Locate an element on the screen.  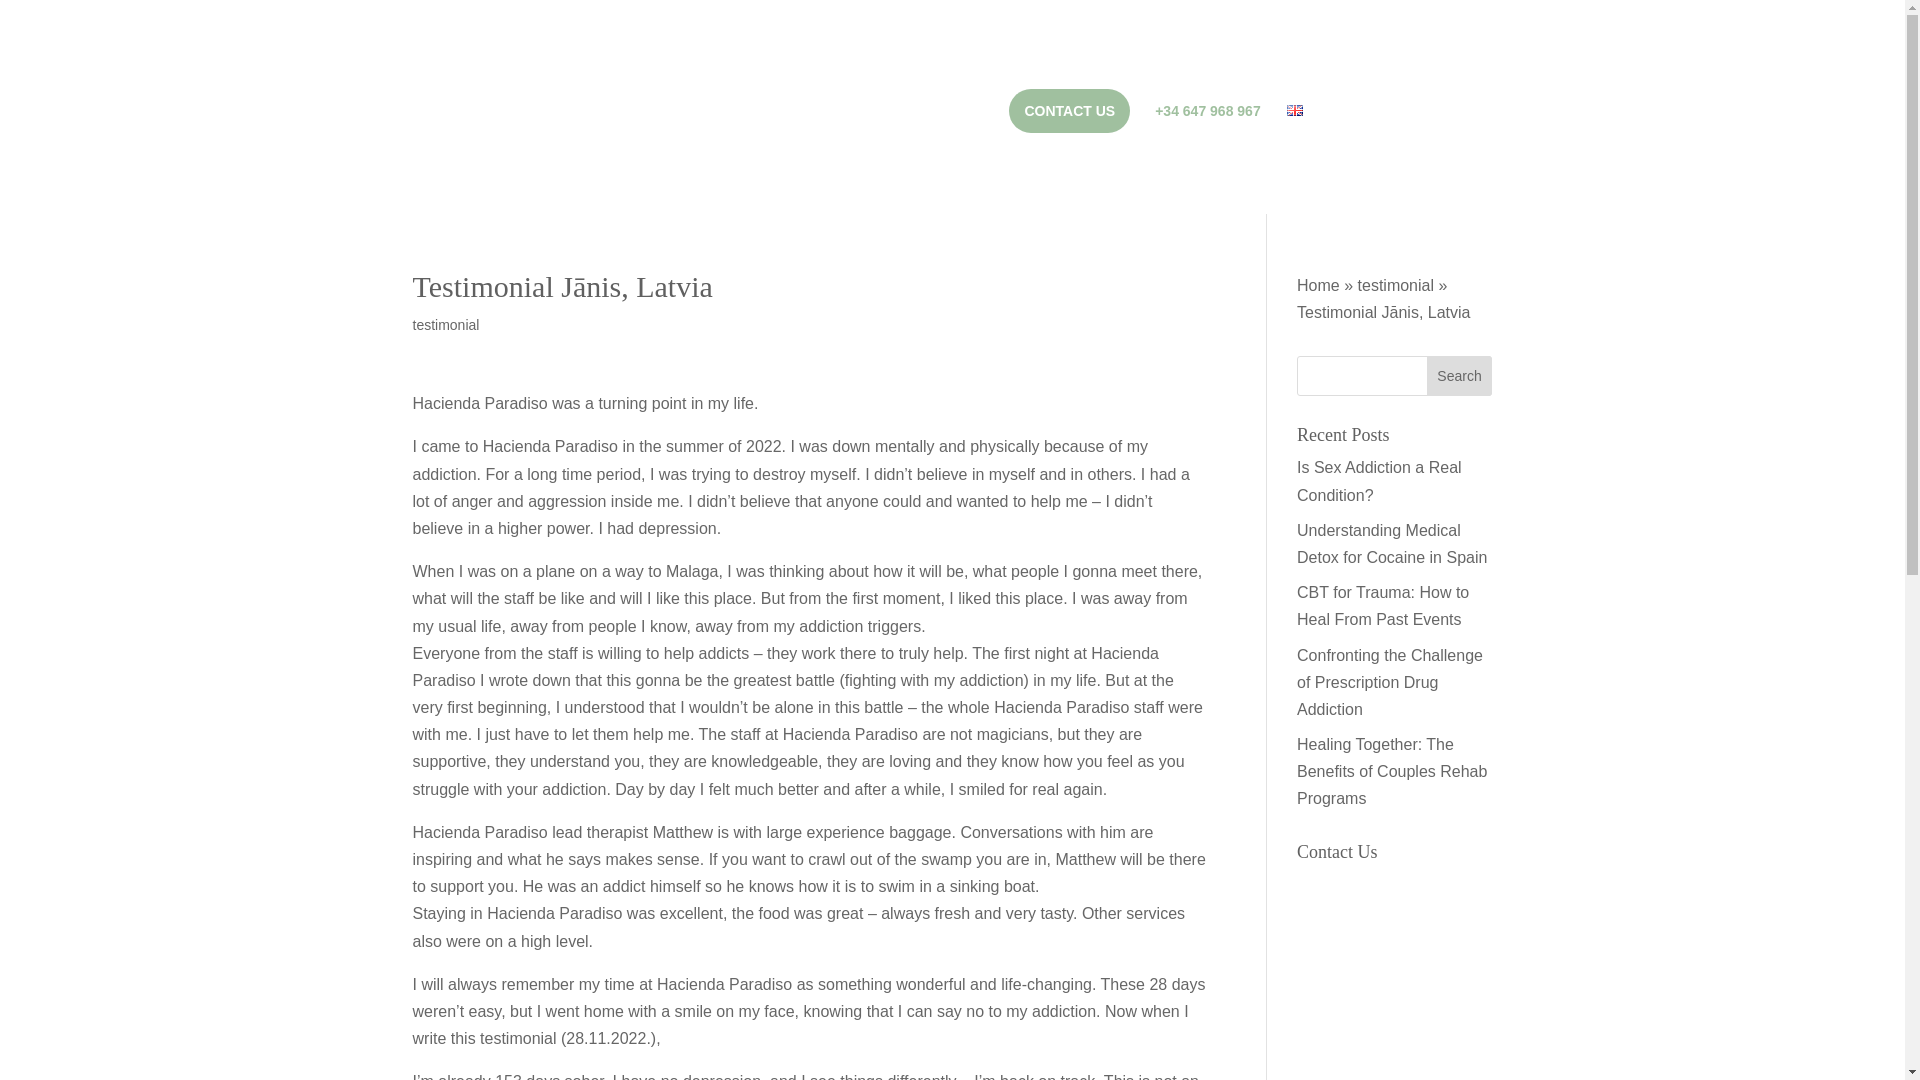
CBT for Trauma: How to Heal From Past Events is located at coordinates (1382, 606).